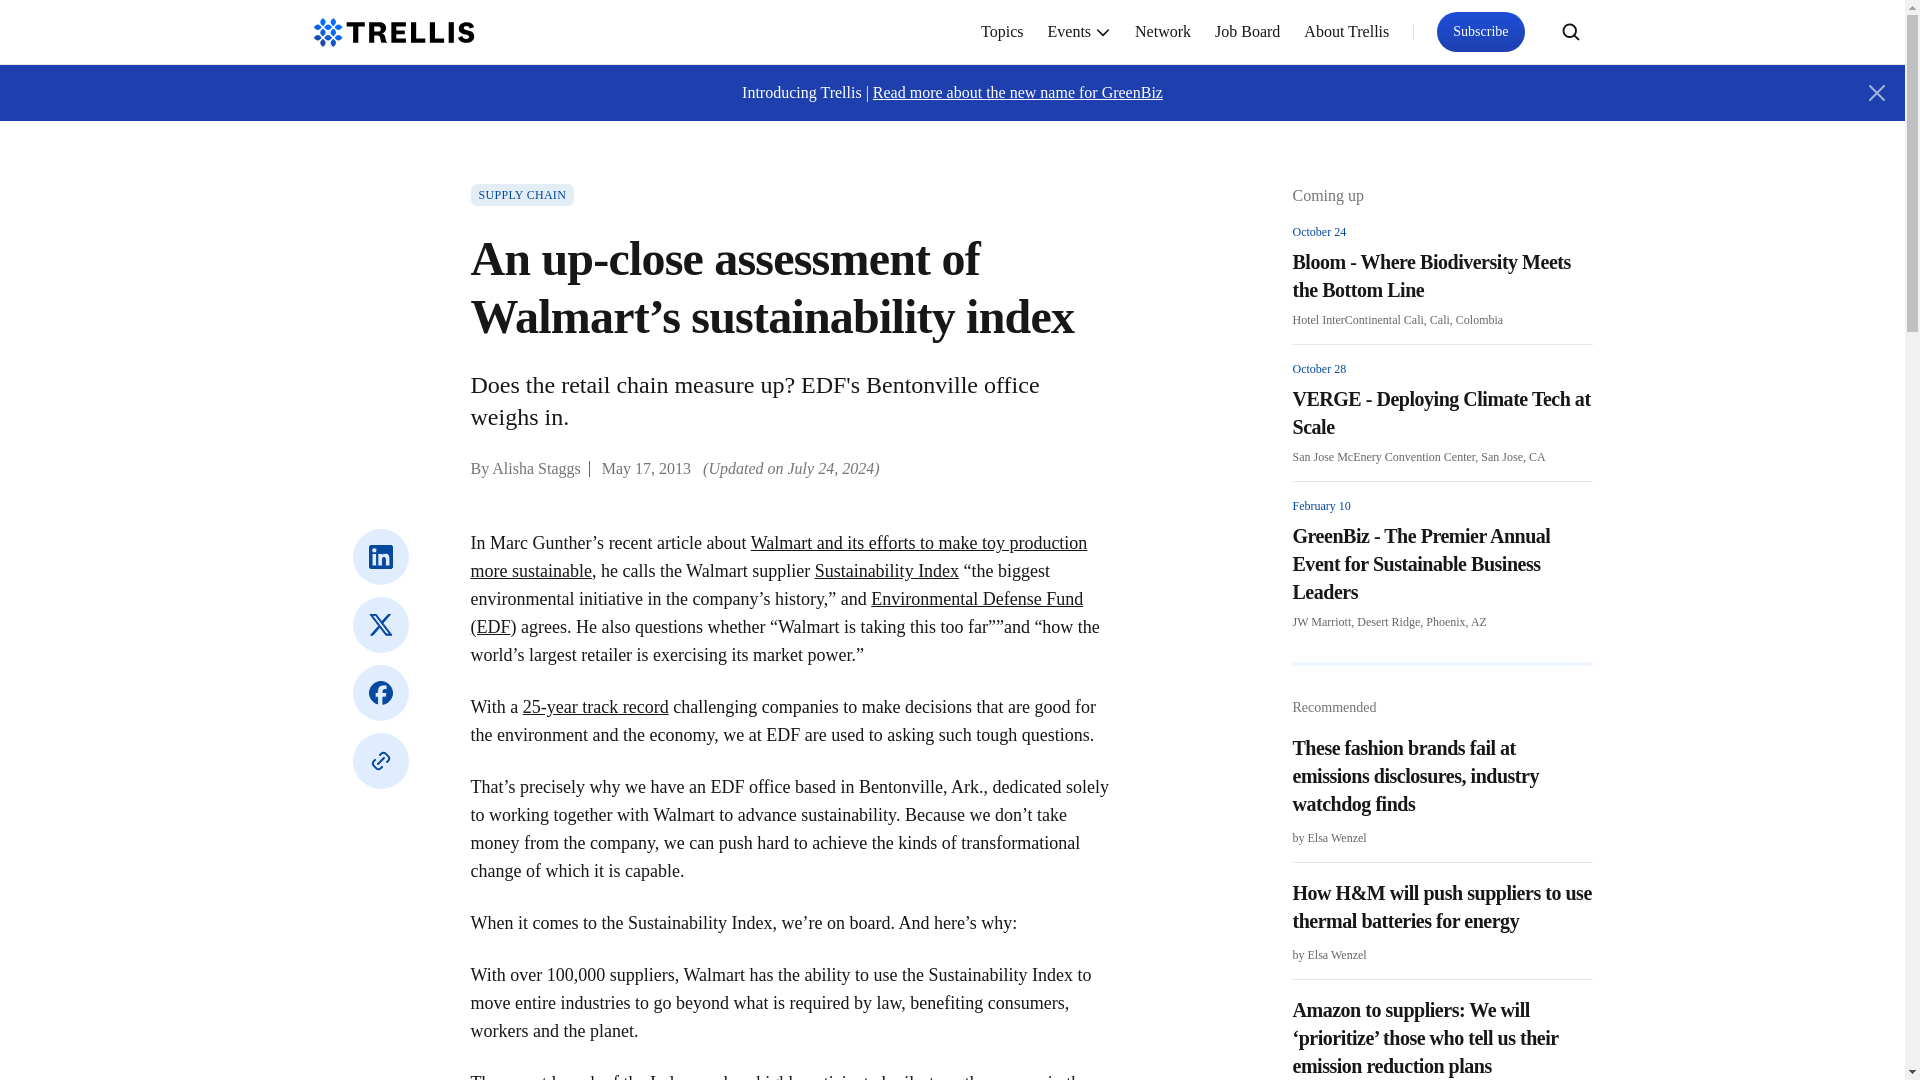 The width and height of the screenshot is (1920, 1080). What do you see at coordinates (886, 570) in the screenshot?
I see `Sustainability Index` at bounding box center [886, 570].